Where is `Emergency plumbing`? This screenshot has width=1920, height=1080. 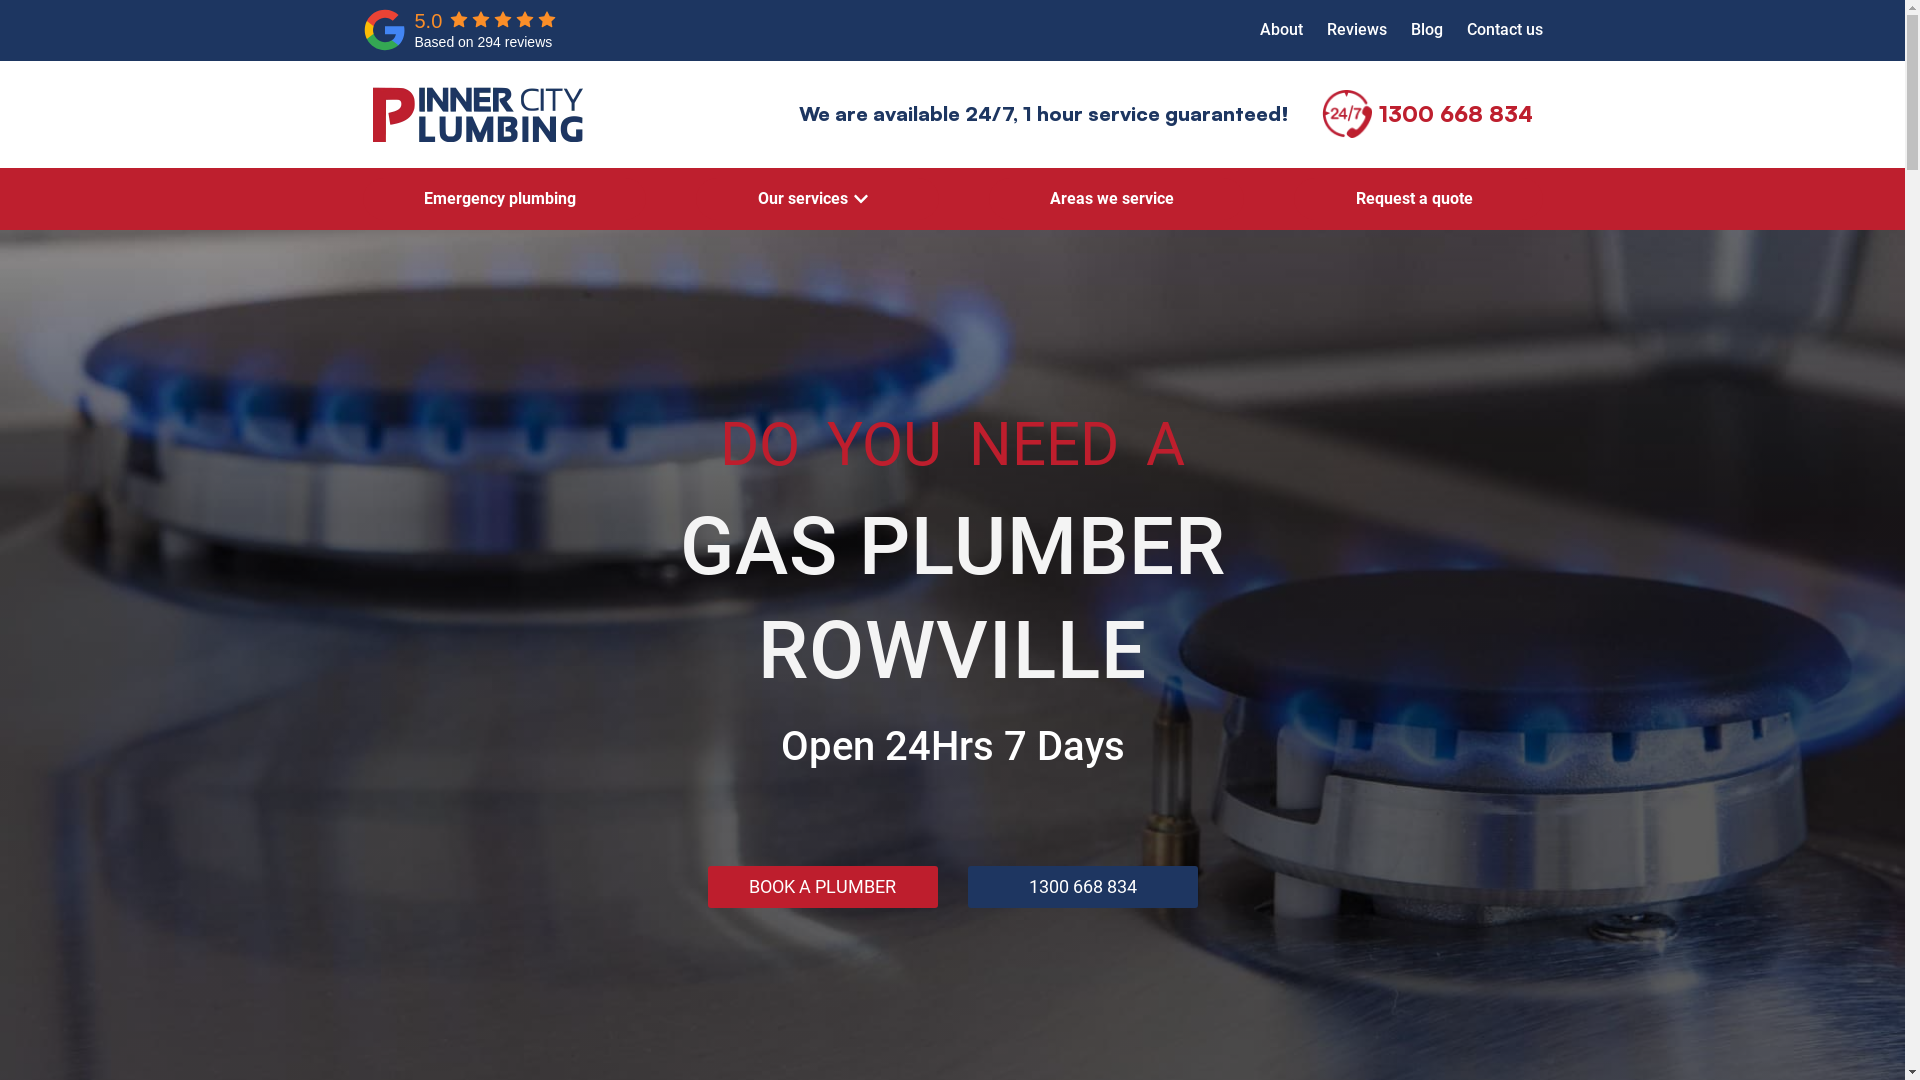
Emergency plumbing is located at coordinates (500, 198).